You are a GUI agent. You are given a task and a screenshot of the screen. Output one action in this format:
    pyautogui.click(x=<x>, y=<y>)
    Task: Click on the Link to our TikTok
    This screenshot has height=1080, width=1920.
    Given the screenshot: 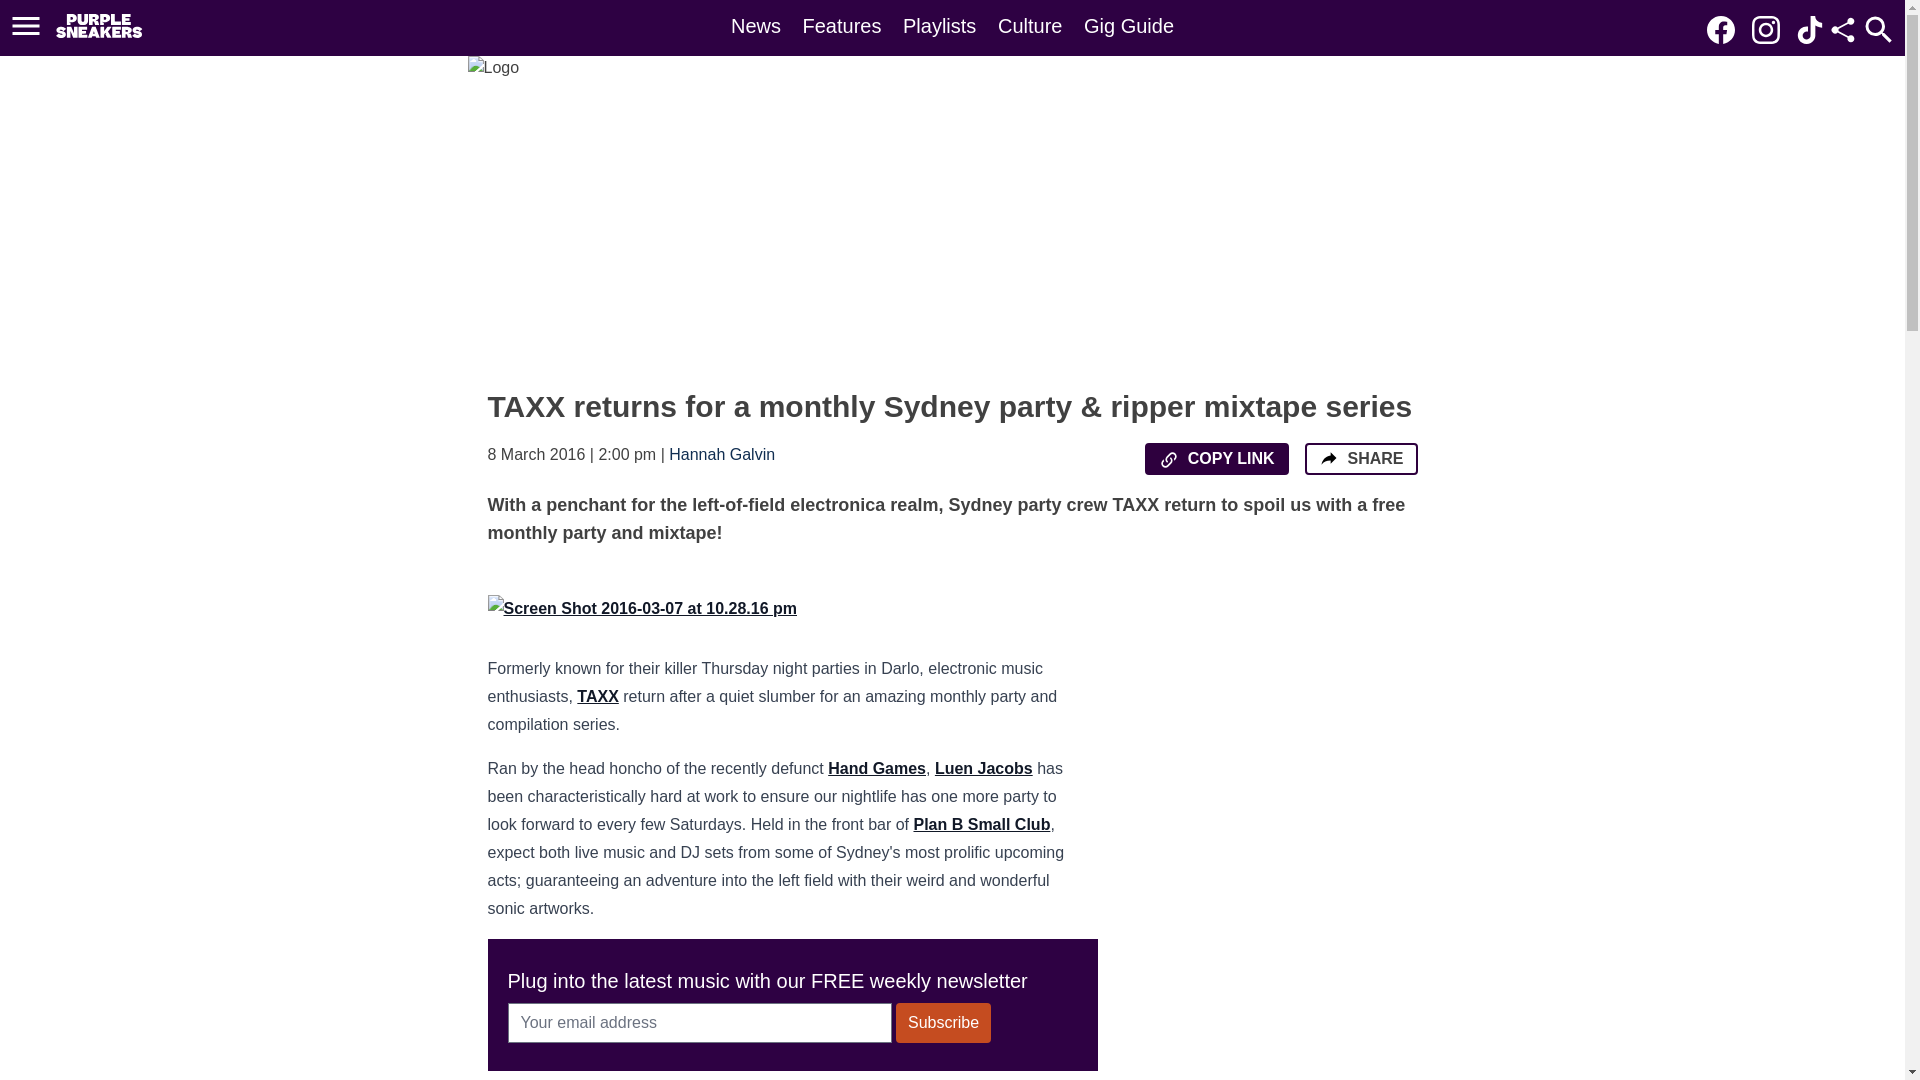 What is the action you would take?
    pyautogui.click(x=1810, y=30)
    